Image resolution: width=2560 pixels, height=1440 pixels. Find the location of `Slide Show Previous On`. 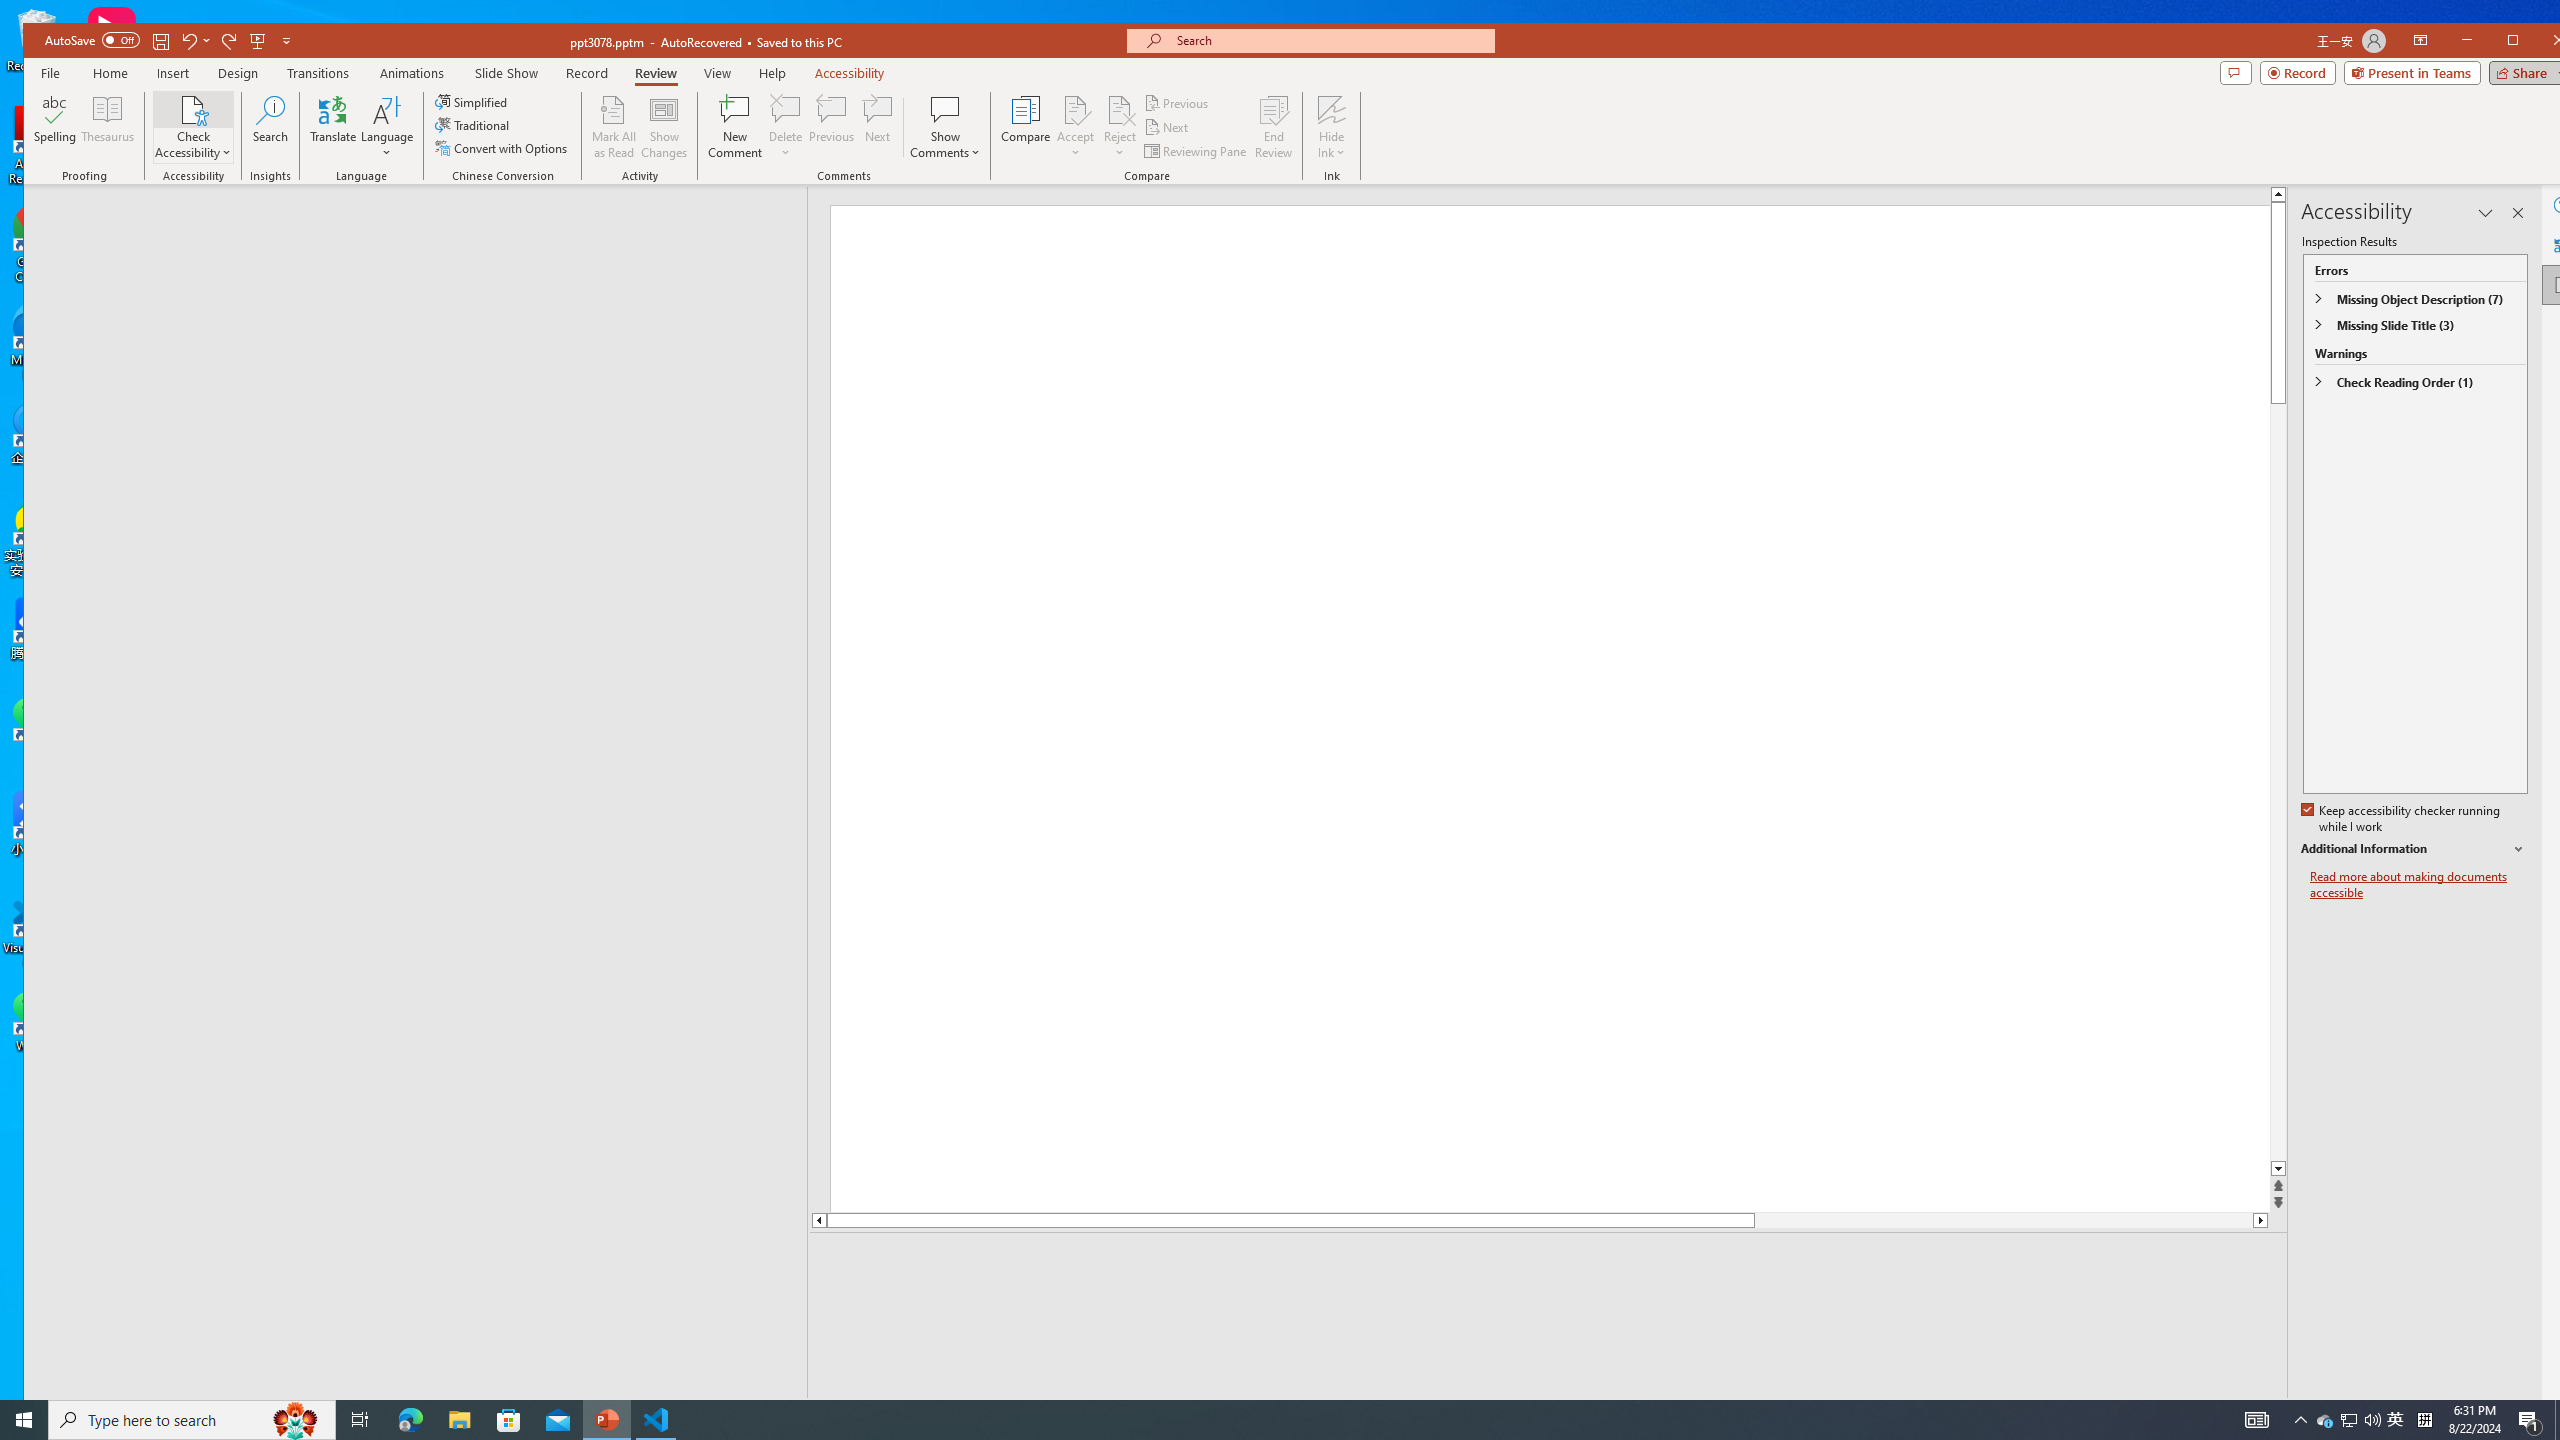

Slide Show Previous On is located at coordinates (2141, 1412).